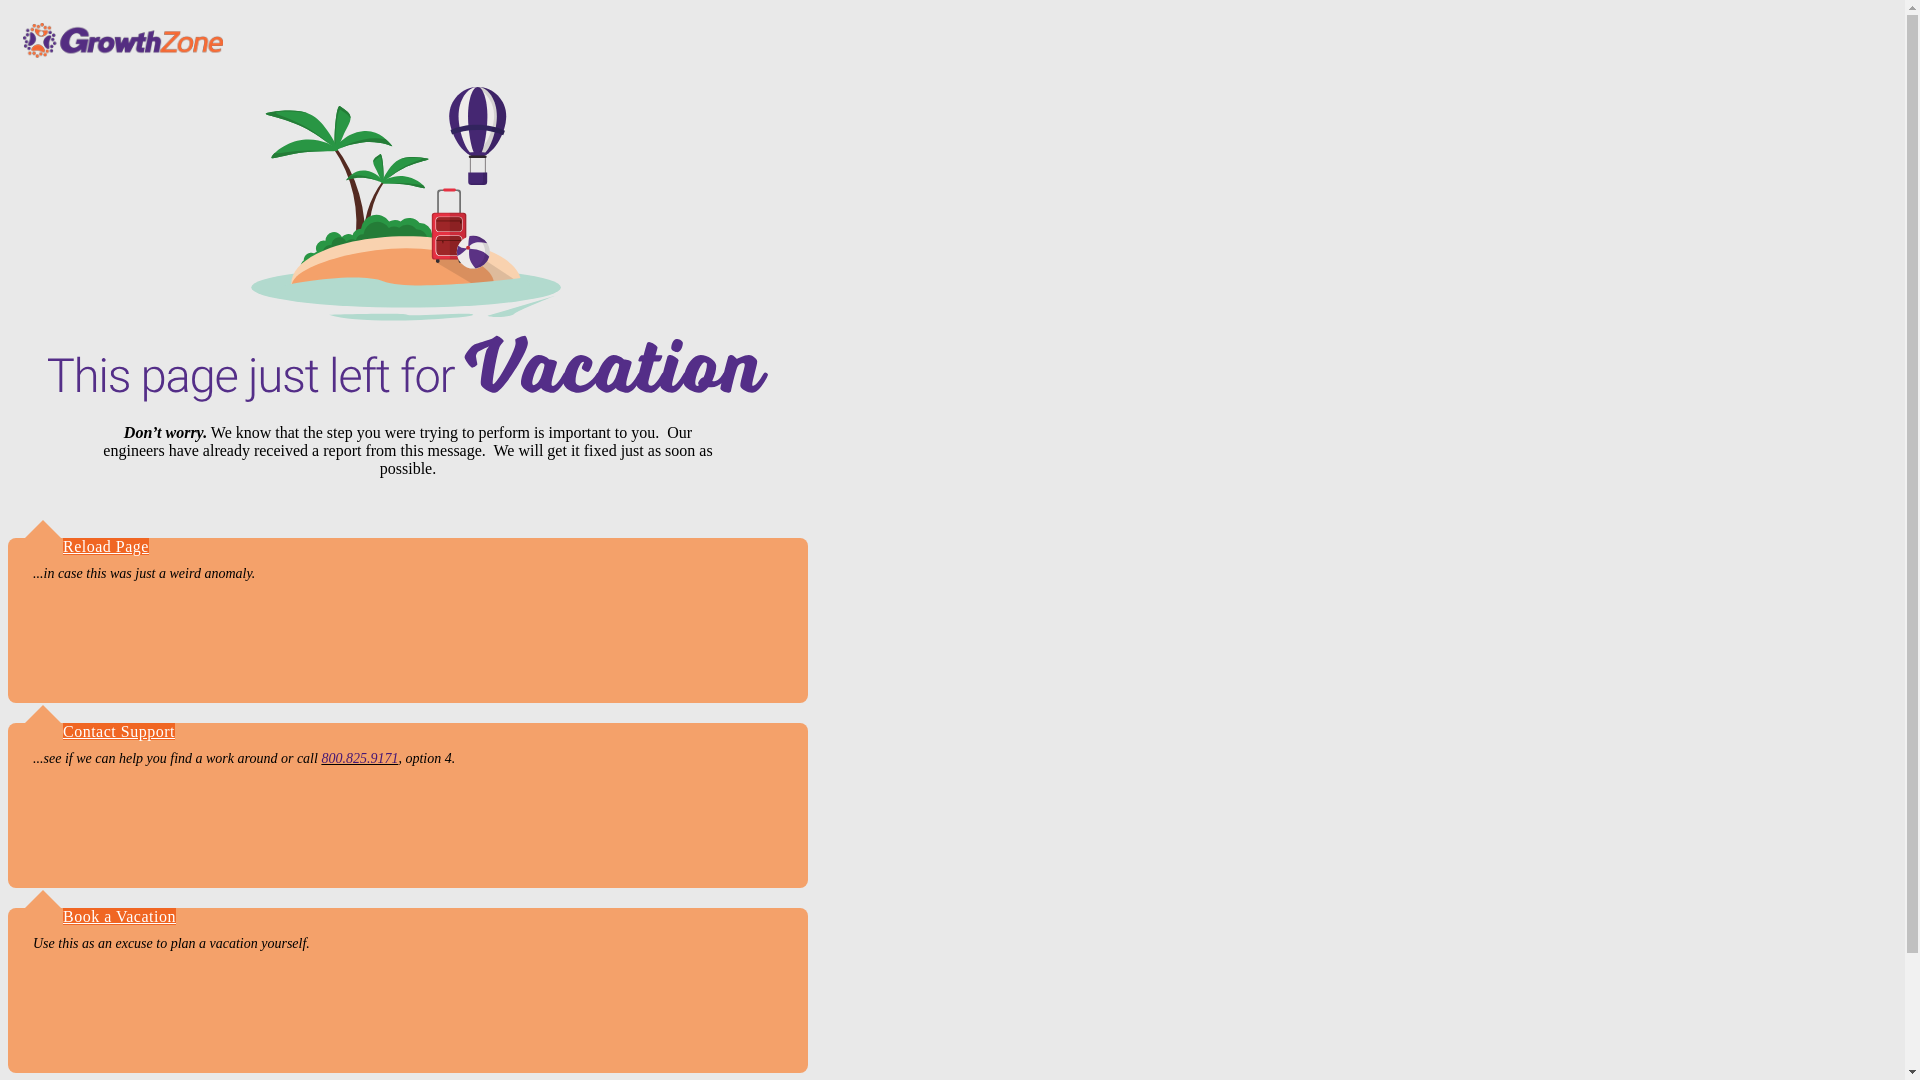 The width and height of the screenshot is (1920, 1080). Describe the element at coordinates (106, 546) in the screenshot. I see `Reload Page` at that location.